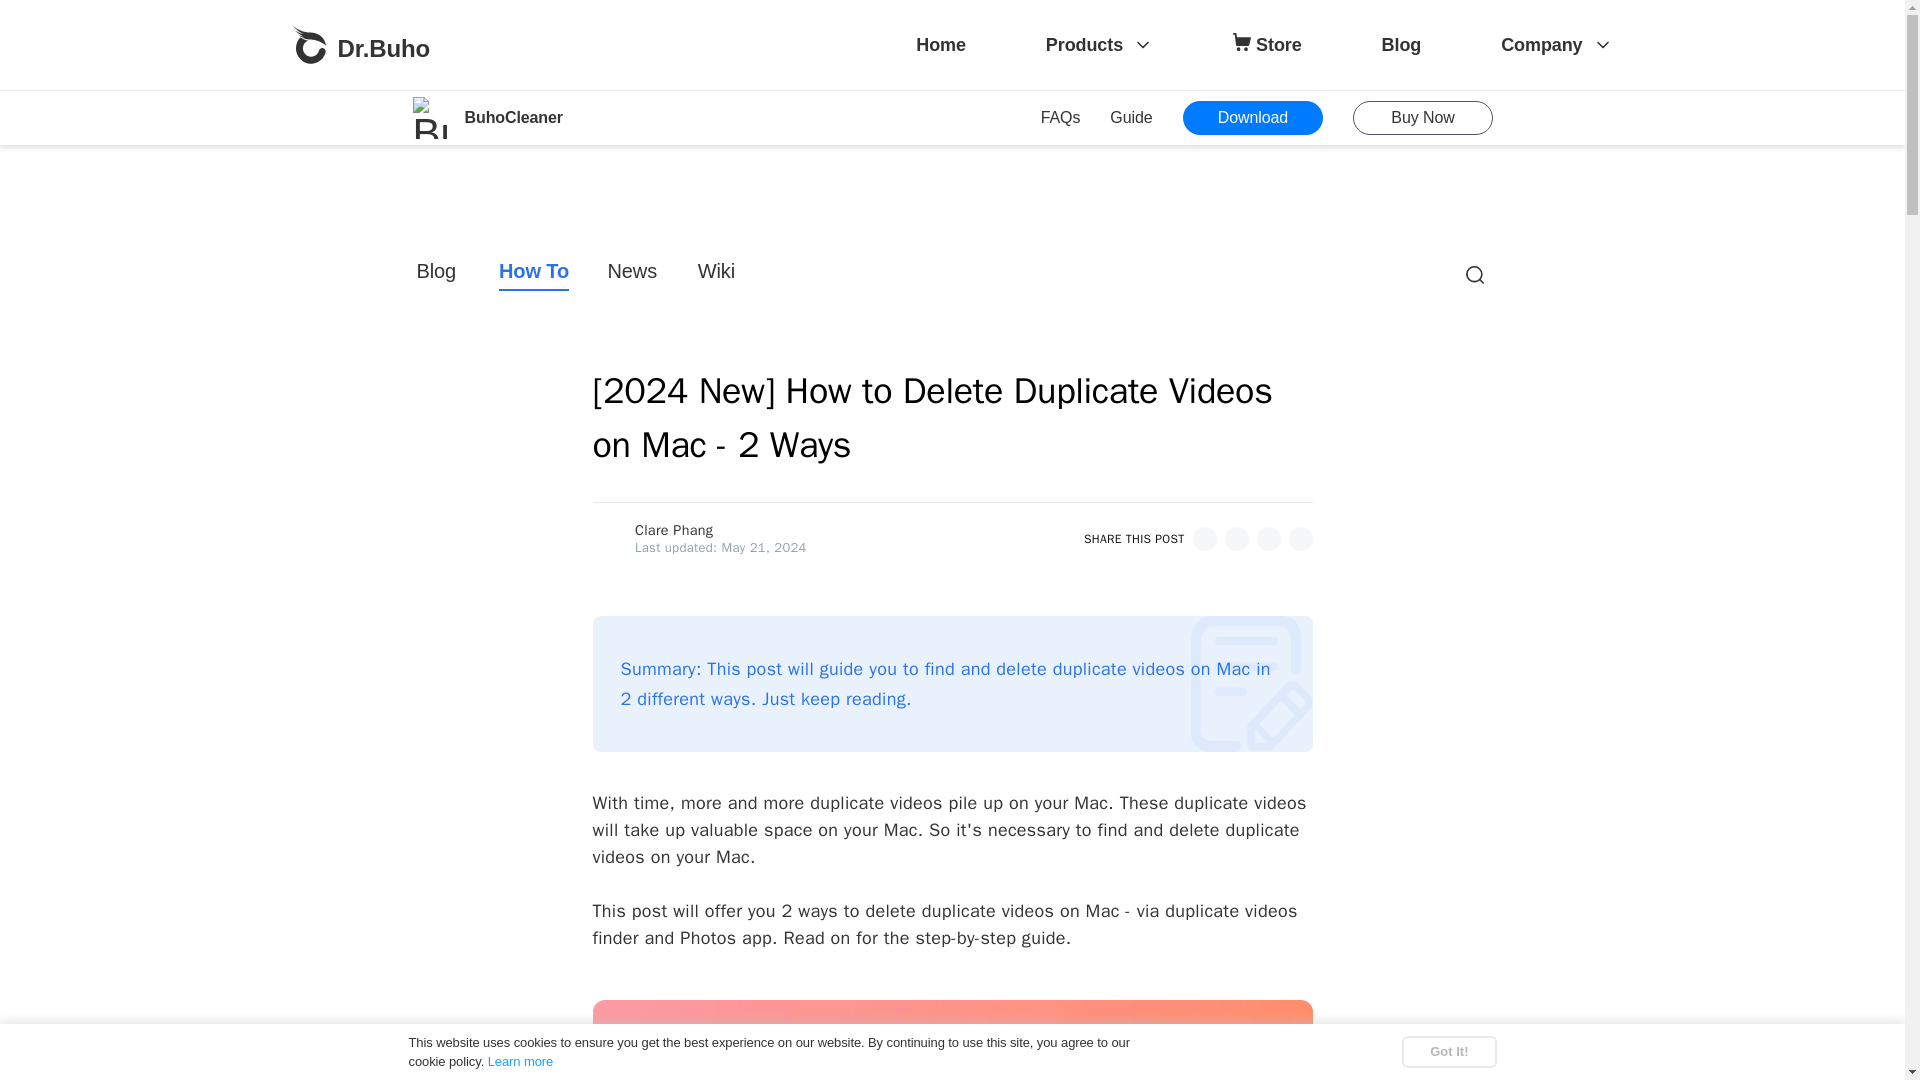  I want to click on Wiki, so click(718, 274).